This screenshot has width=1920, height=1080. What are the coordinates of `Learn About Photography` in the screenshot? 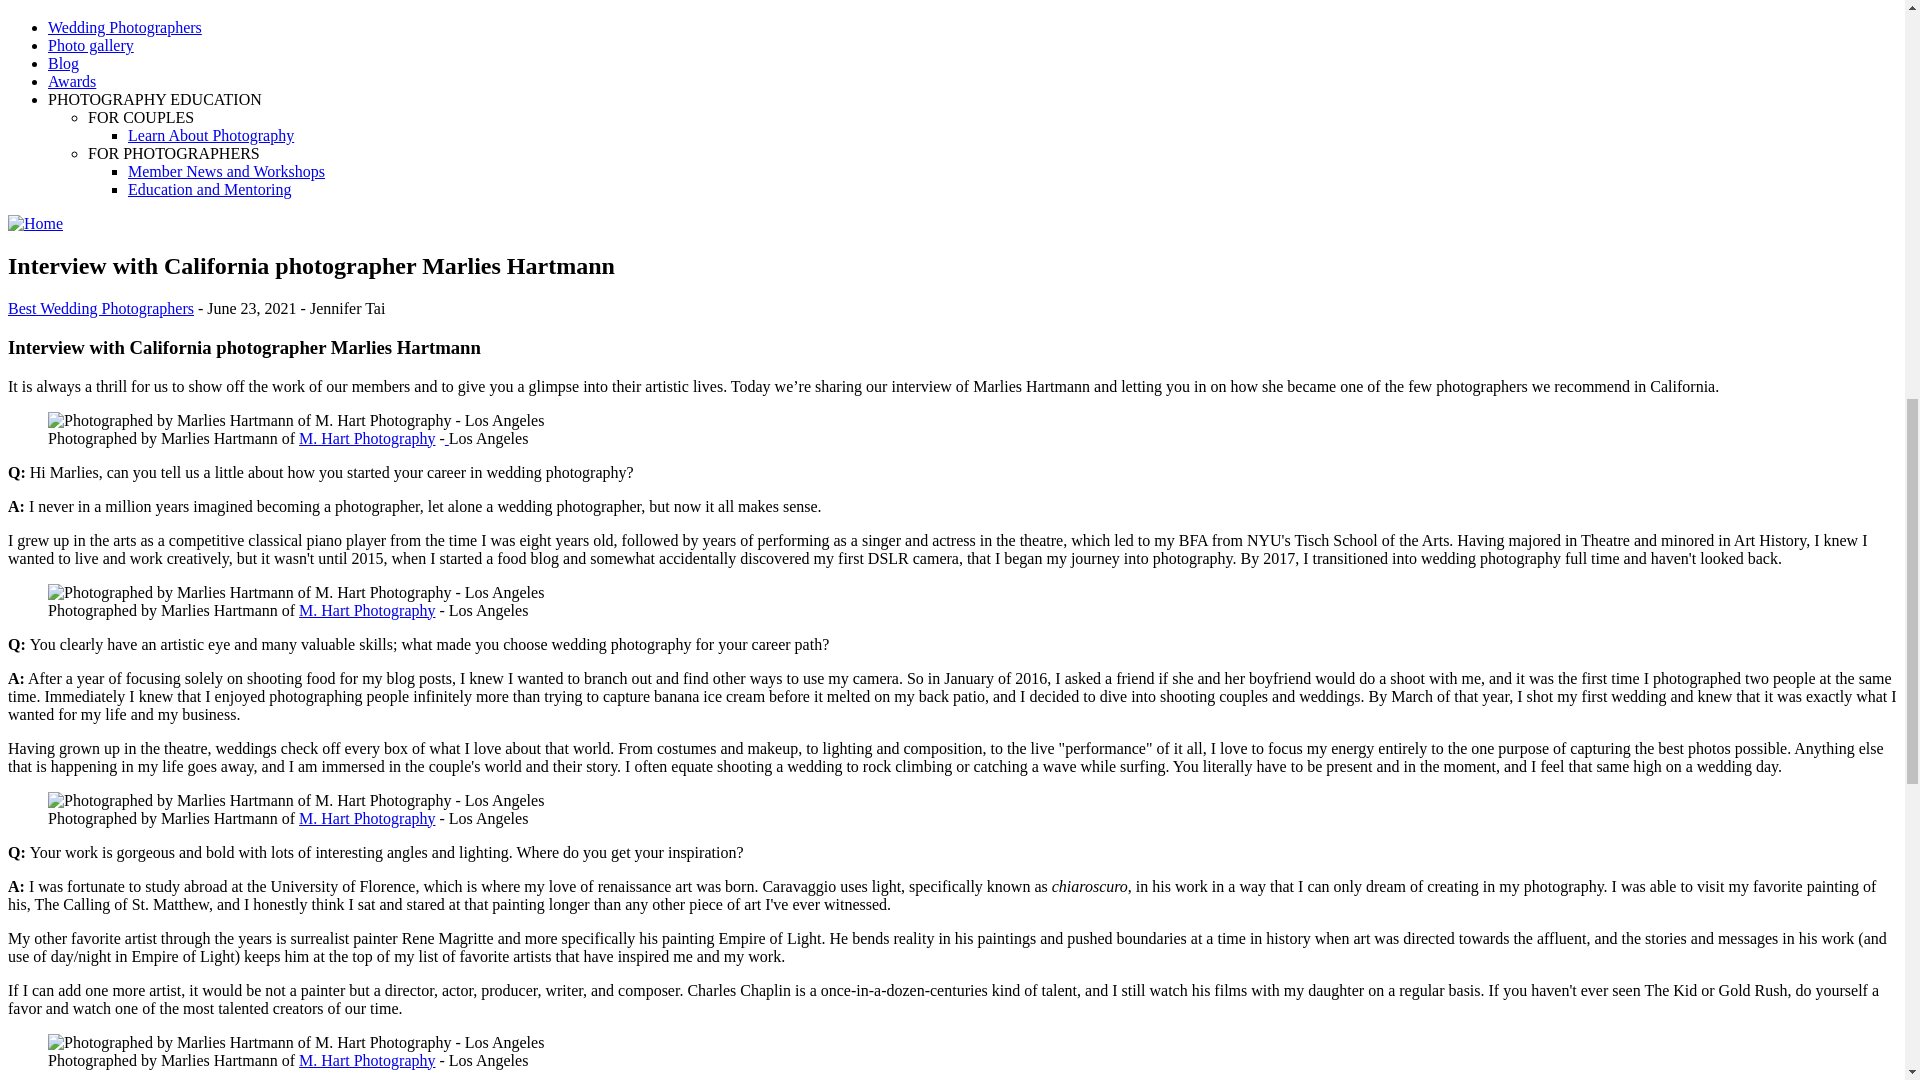 It's located at (210, 135).